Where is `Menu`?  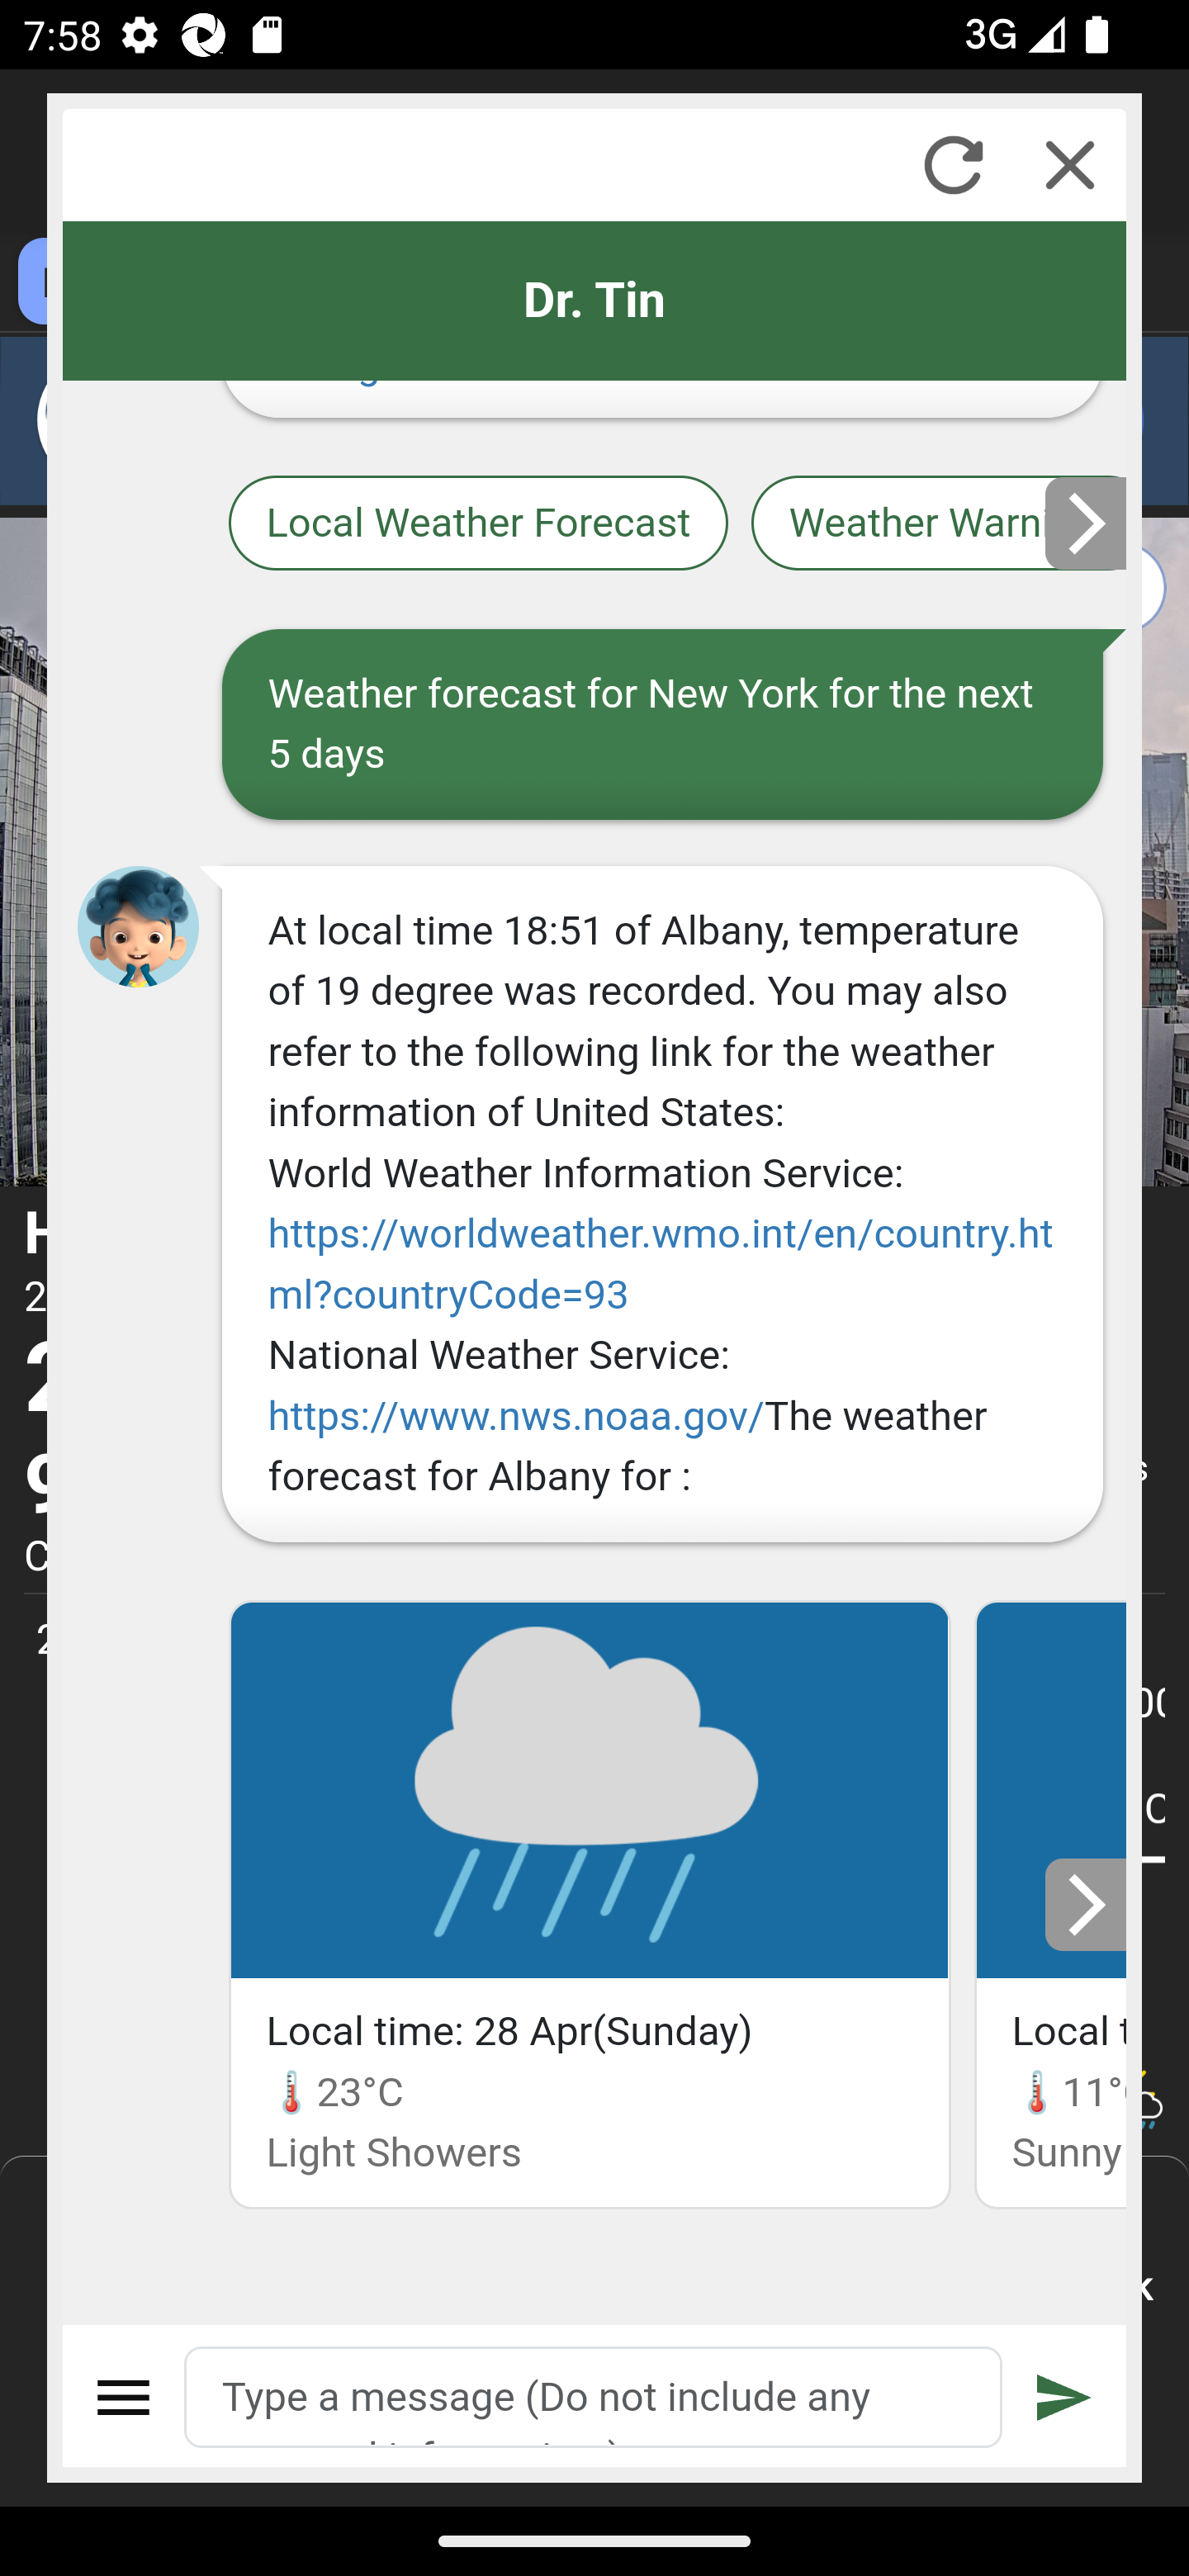
Menu is located at coordinates (125, 2397).